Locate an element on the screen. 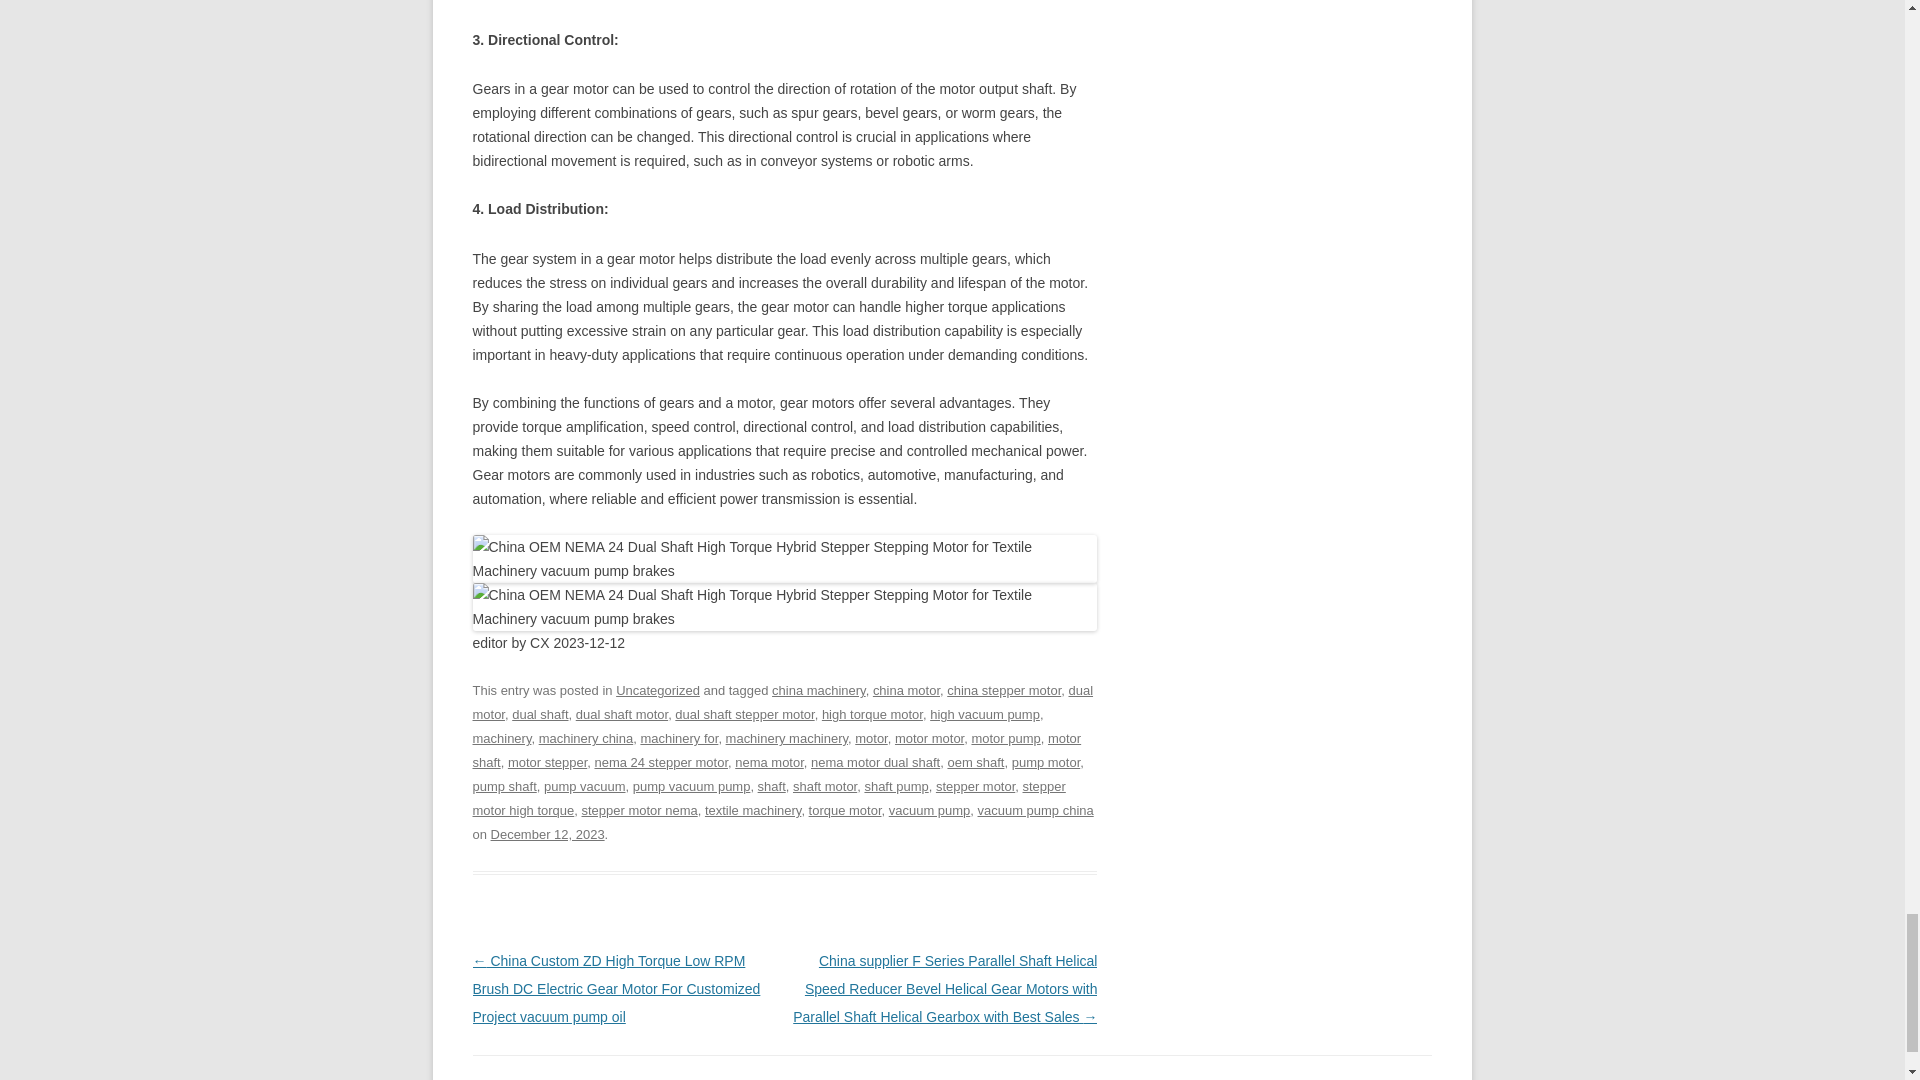  nema 24 stepper motor is located at coordinates (660, 762).